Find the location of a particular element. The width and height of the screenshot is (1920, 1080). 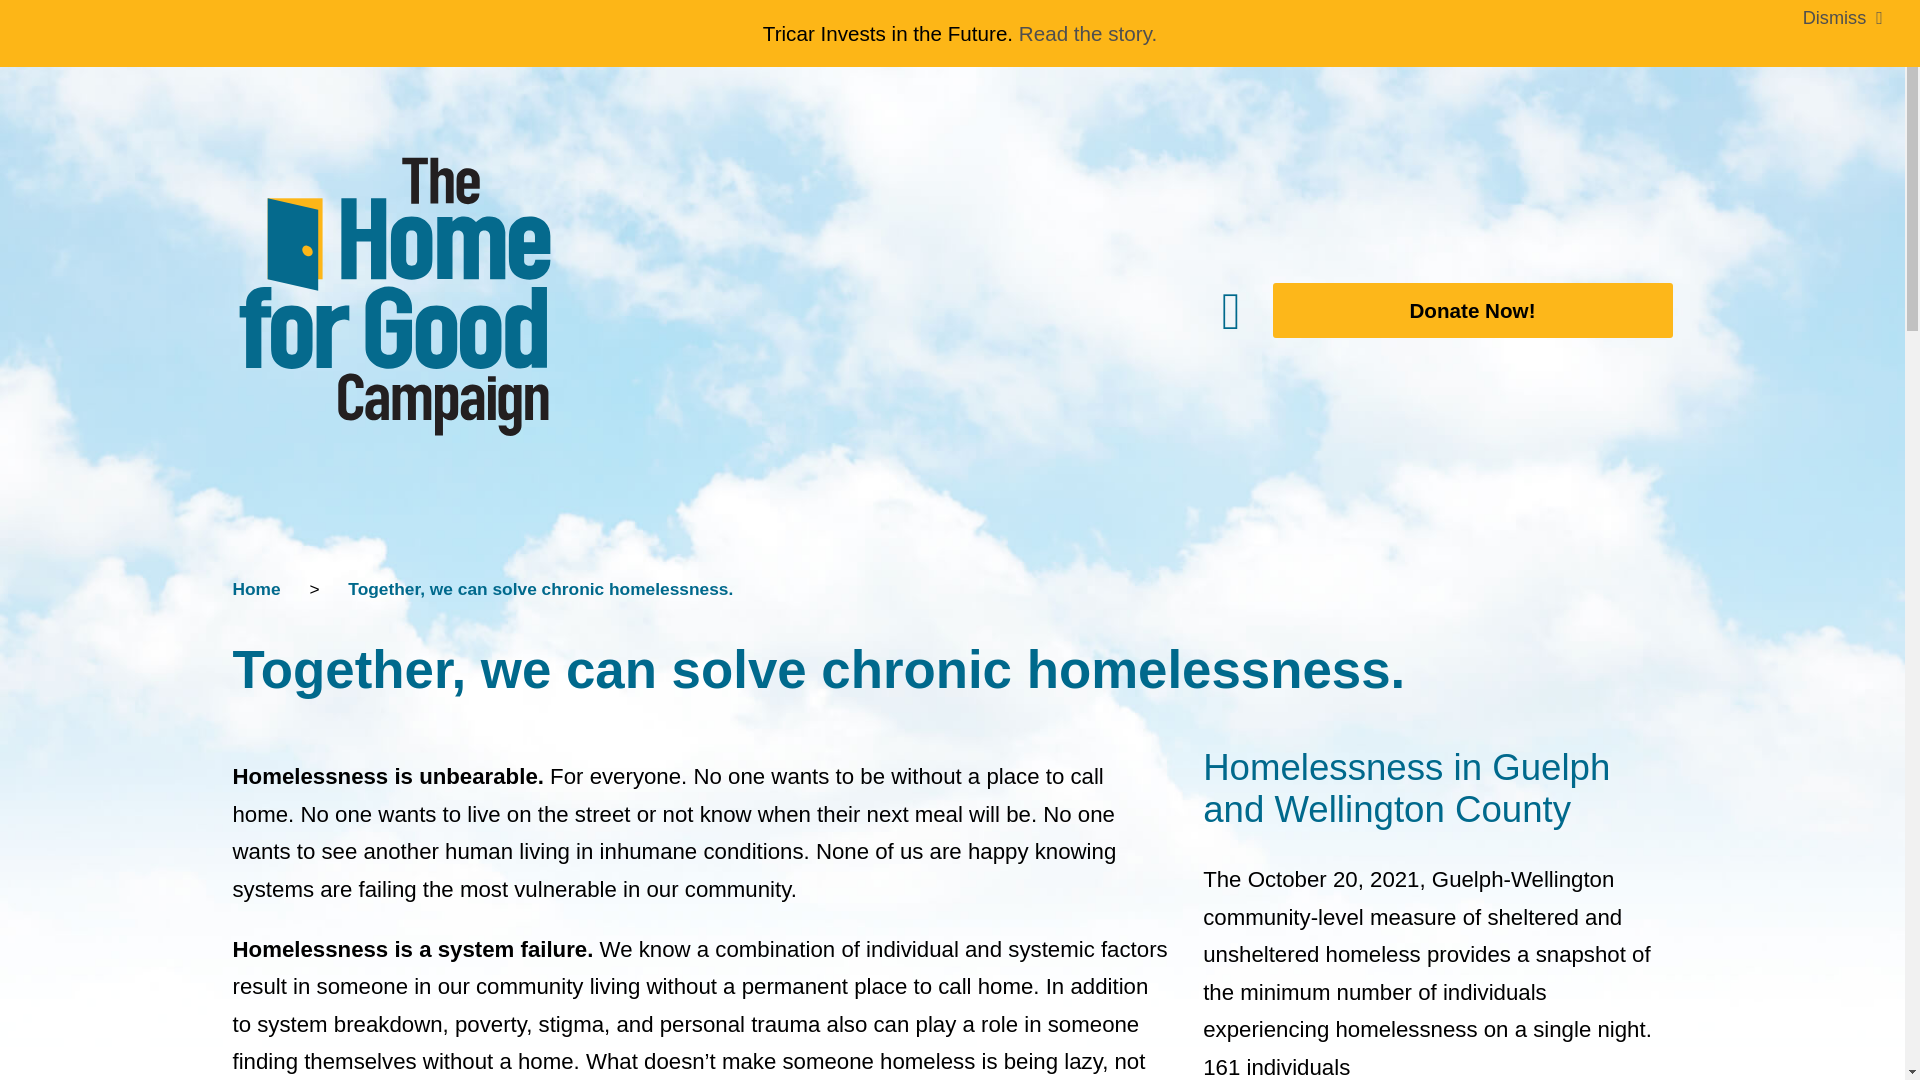

Dismiss    is located at coordinates (1844, 18).